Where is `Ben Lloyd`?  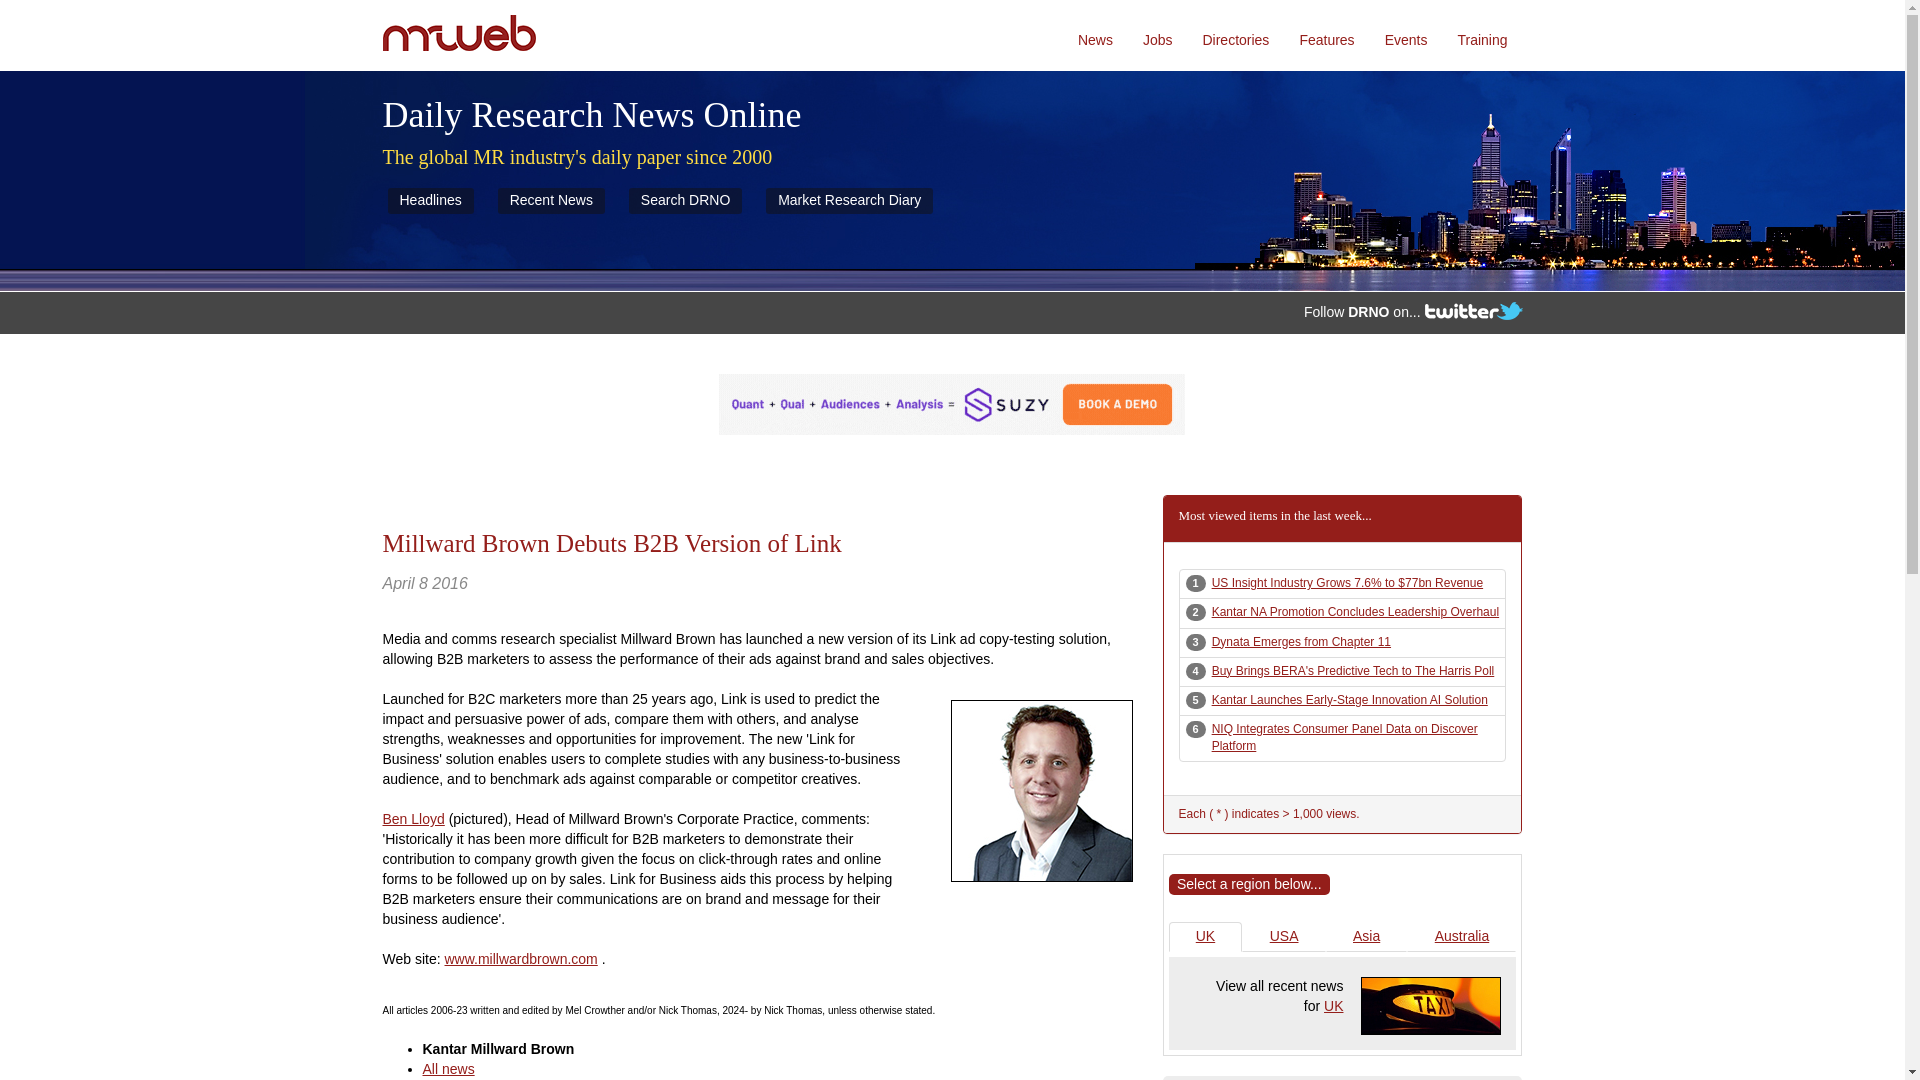 Ben Lloyd is located at coordinates (412, 819).